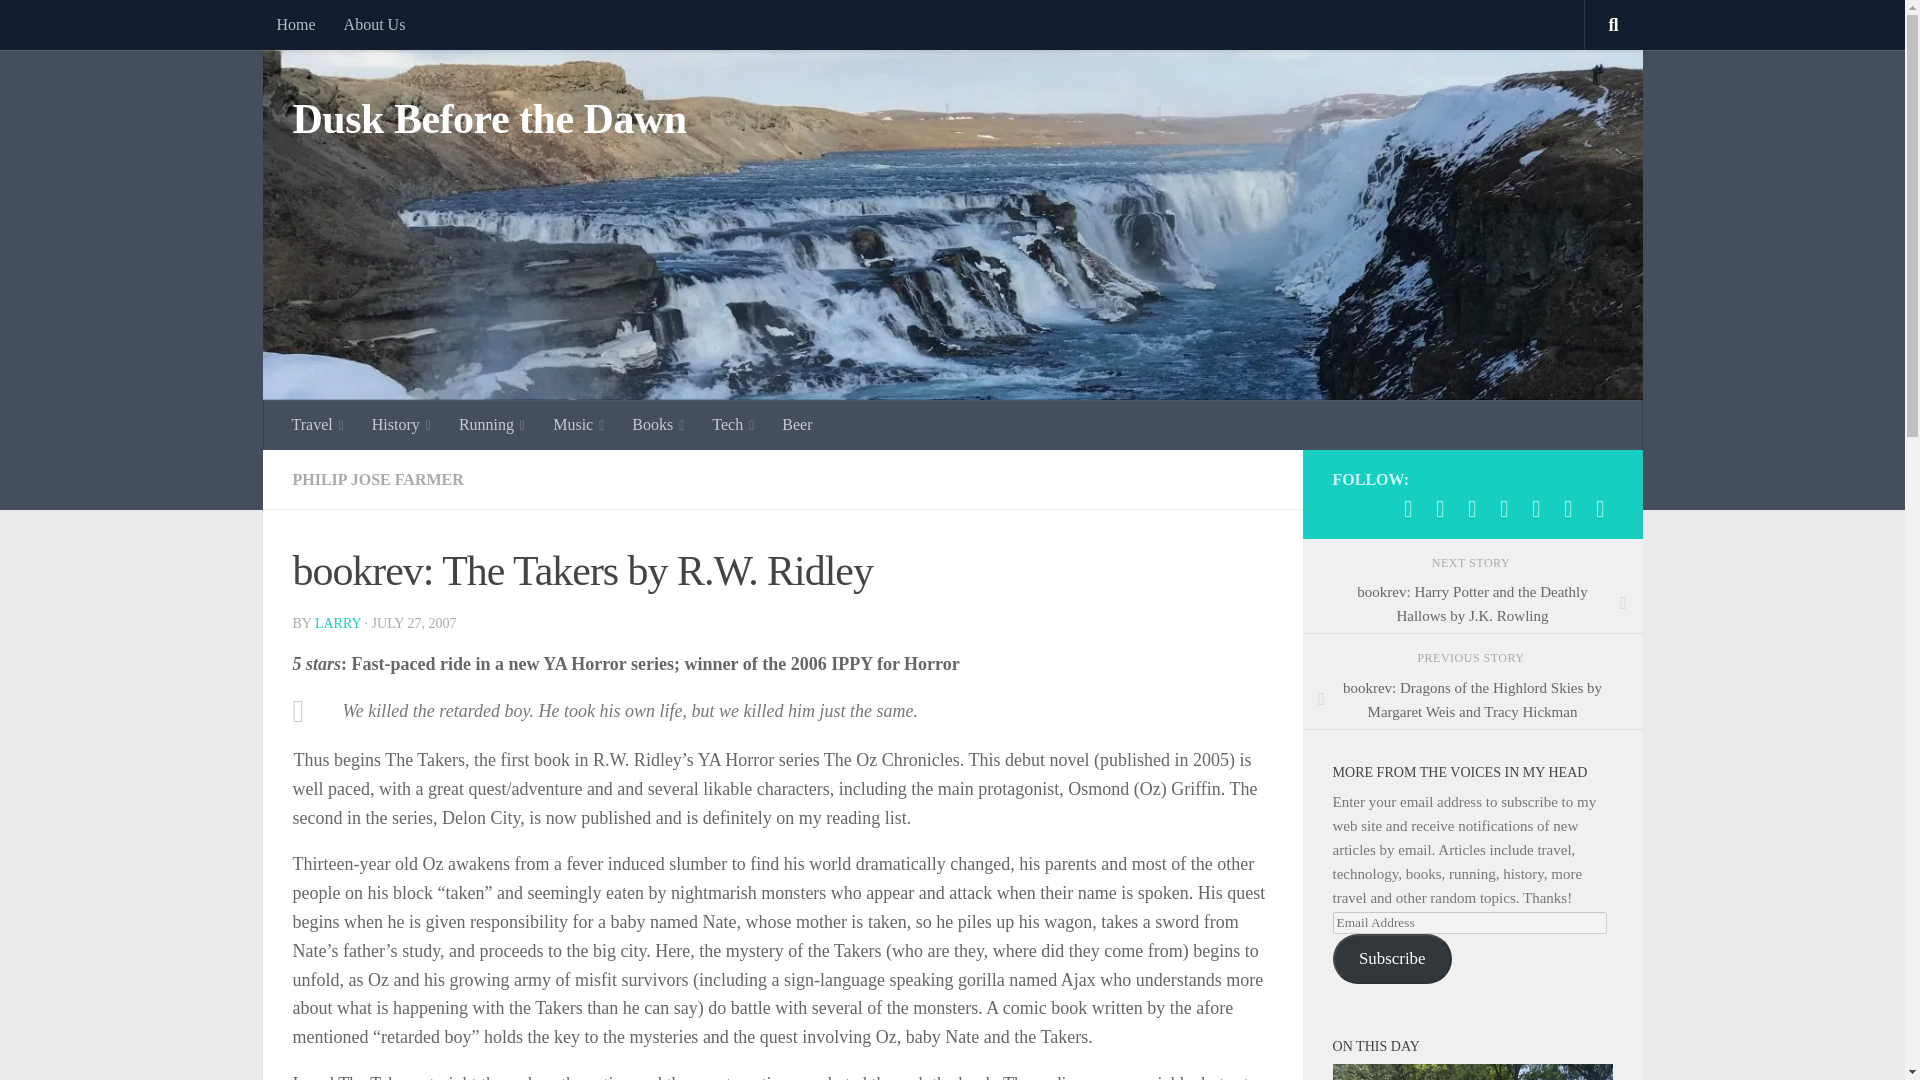  I want to click on Dusk Before the Dawn, so click(488, 120).